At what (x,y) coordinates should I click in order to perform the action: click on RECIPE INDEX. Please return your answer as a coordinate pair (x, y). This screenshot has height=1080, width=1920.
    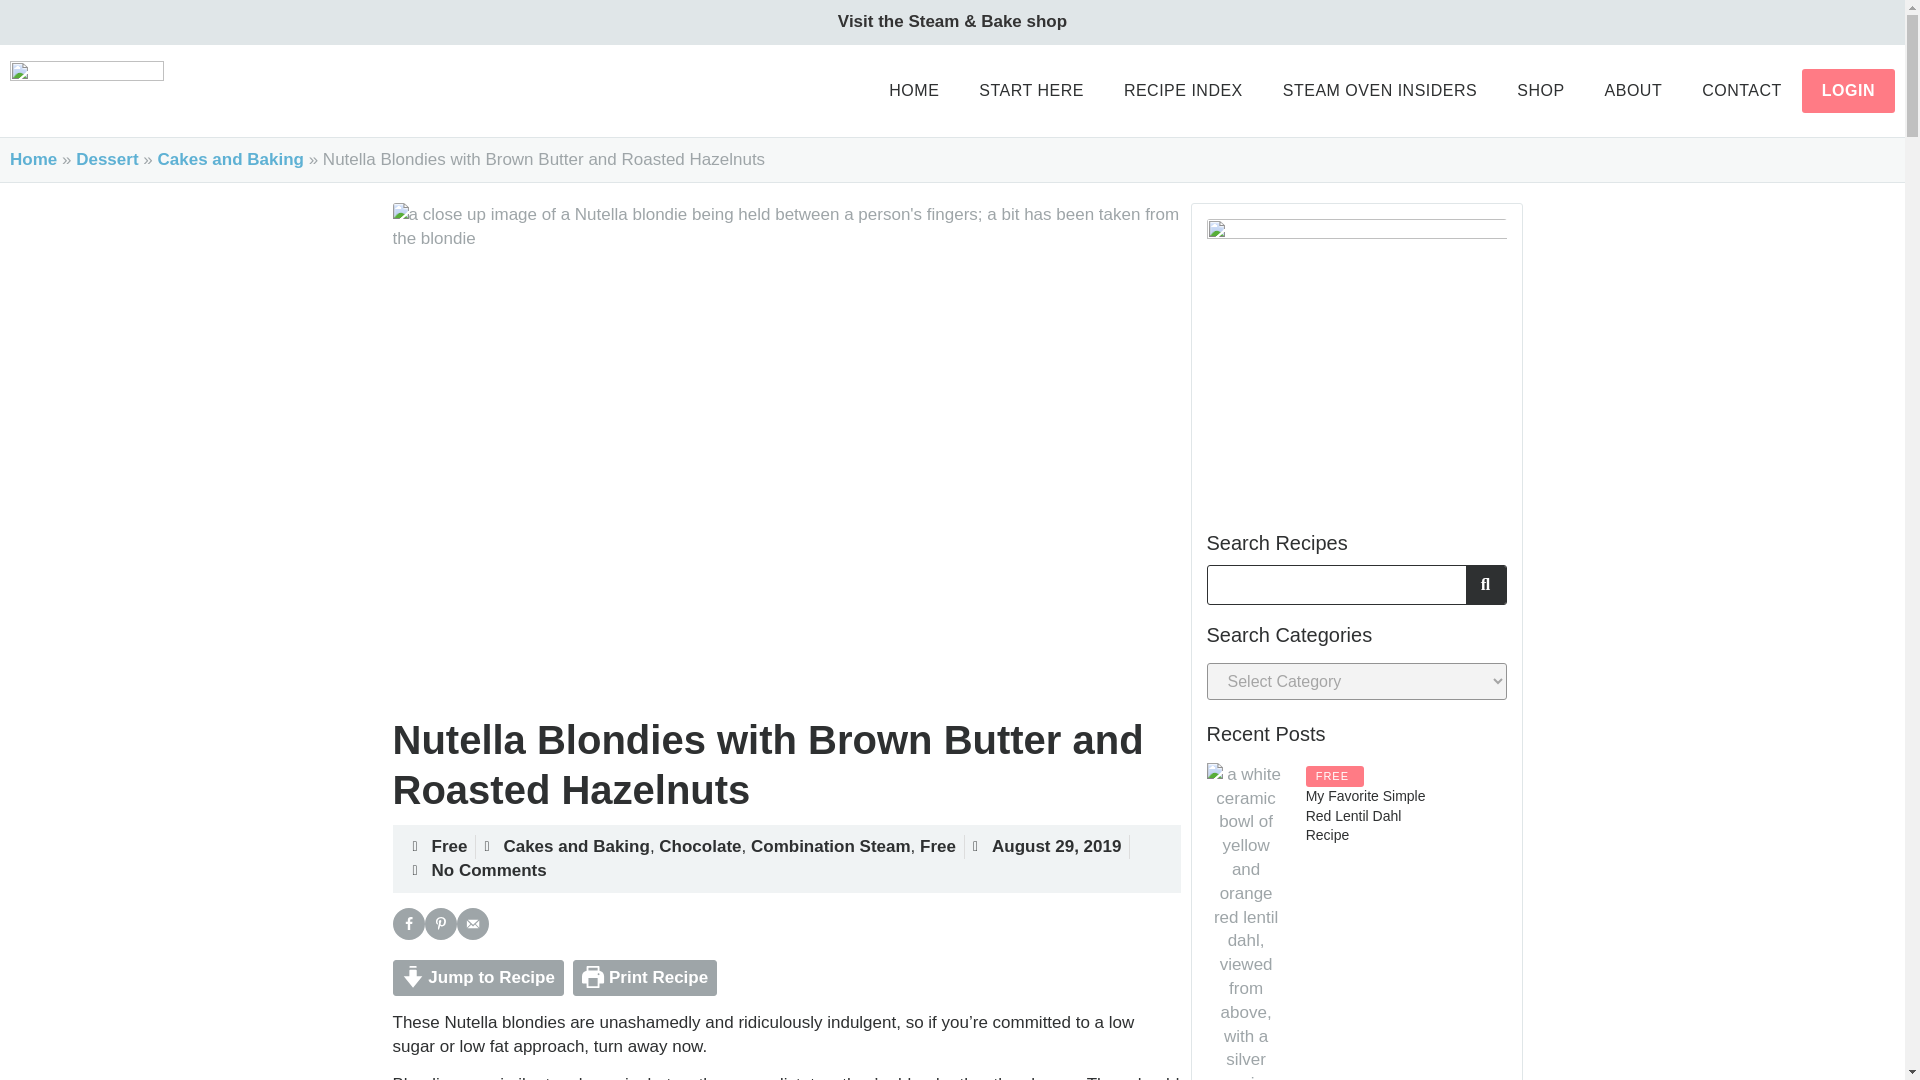
    Looking at the image, I should click on (1184, 91).